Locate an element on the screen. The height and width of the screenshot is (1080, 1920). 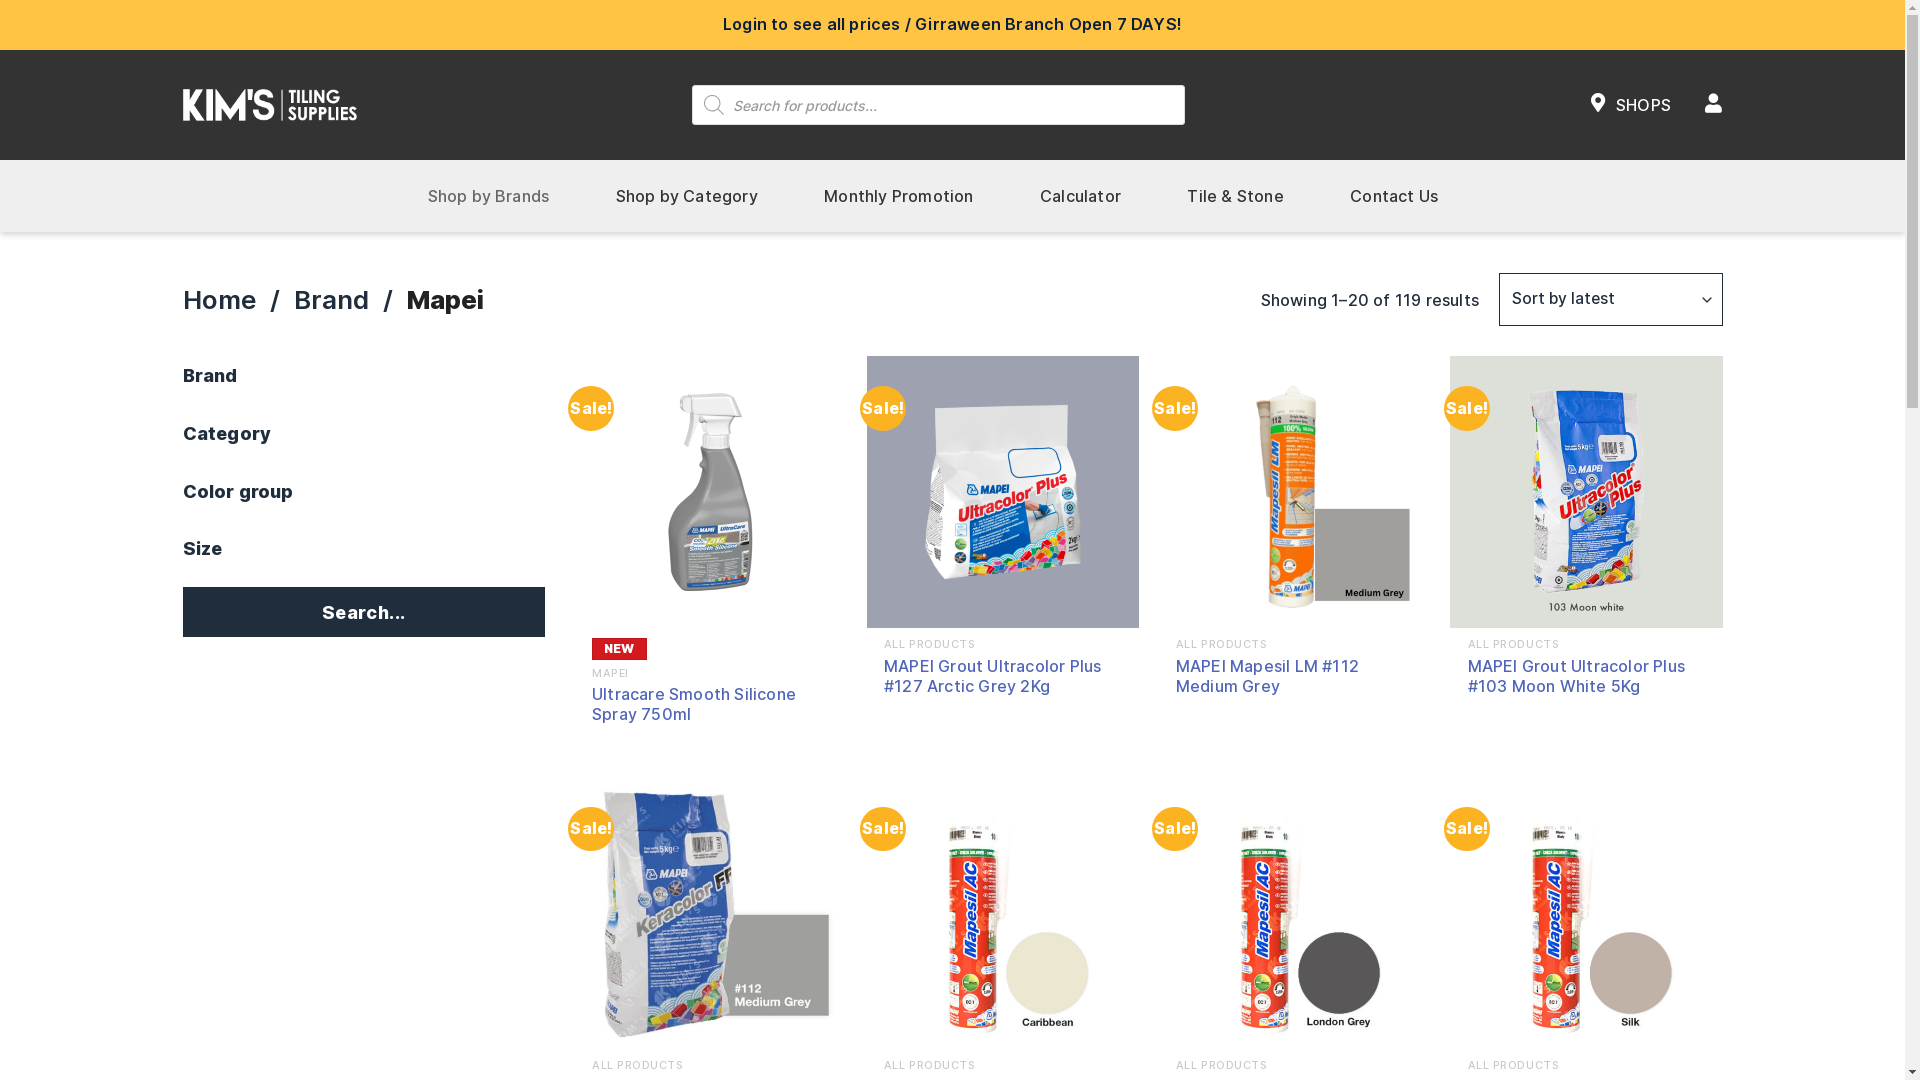
Shop by Category is located at coordinates (687, 196).